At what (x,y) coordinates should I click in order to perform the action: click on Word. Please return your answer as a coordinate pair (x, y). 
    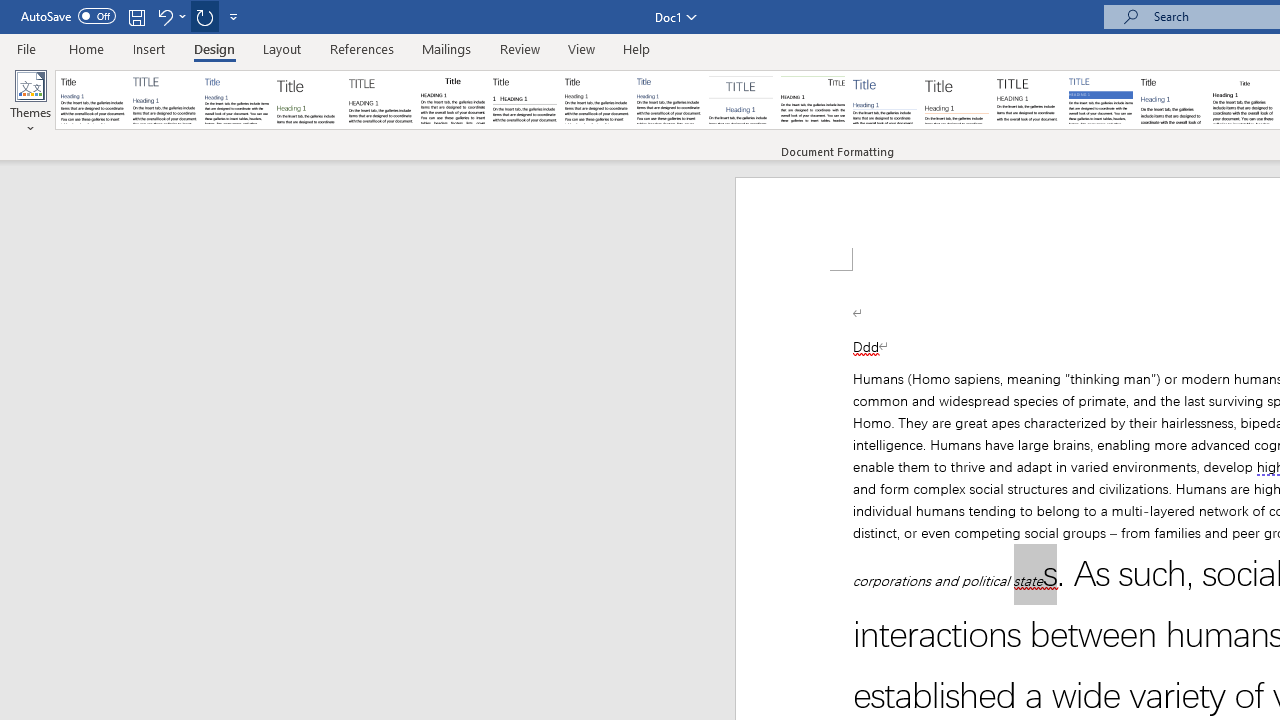
    Looking at the image, I should click on (1172, 100).